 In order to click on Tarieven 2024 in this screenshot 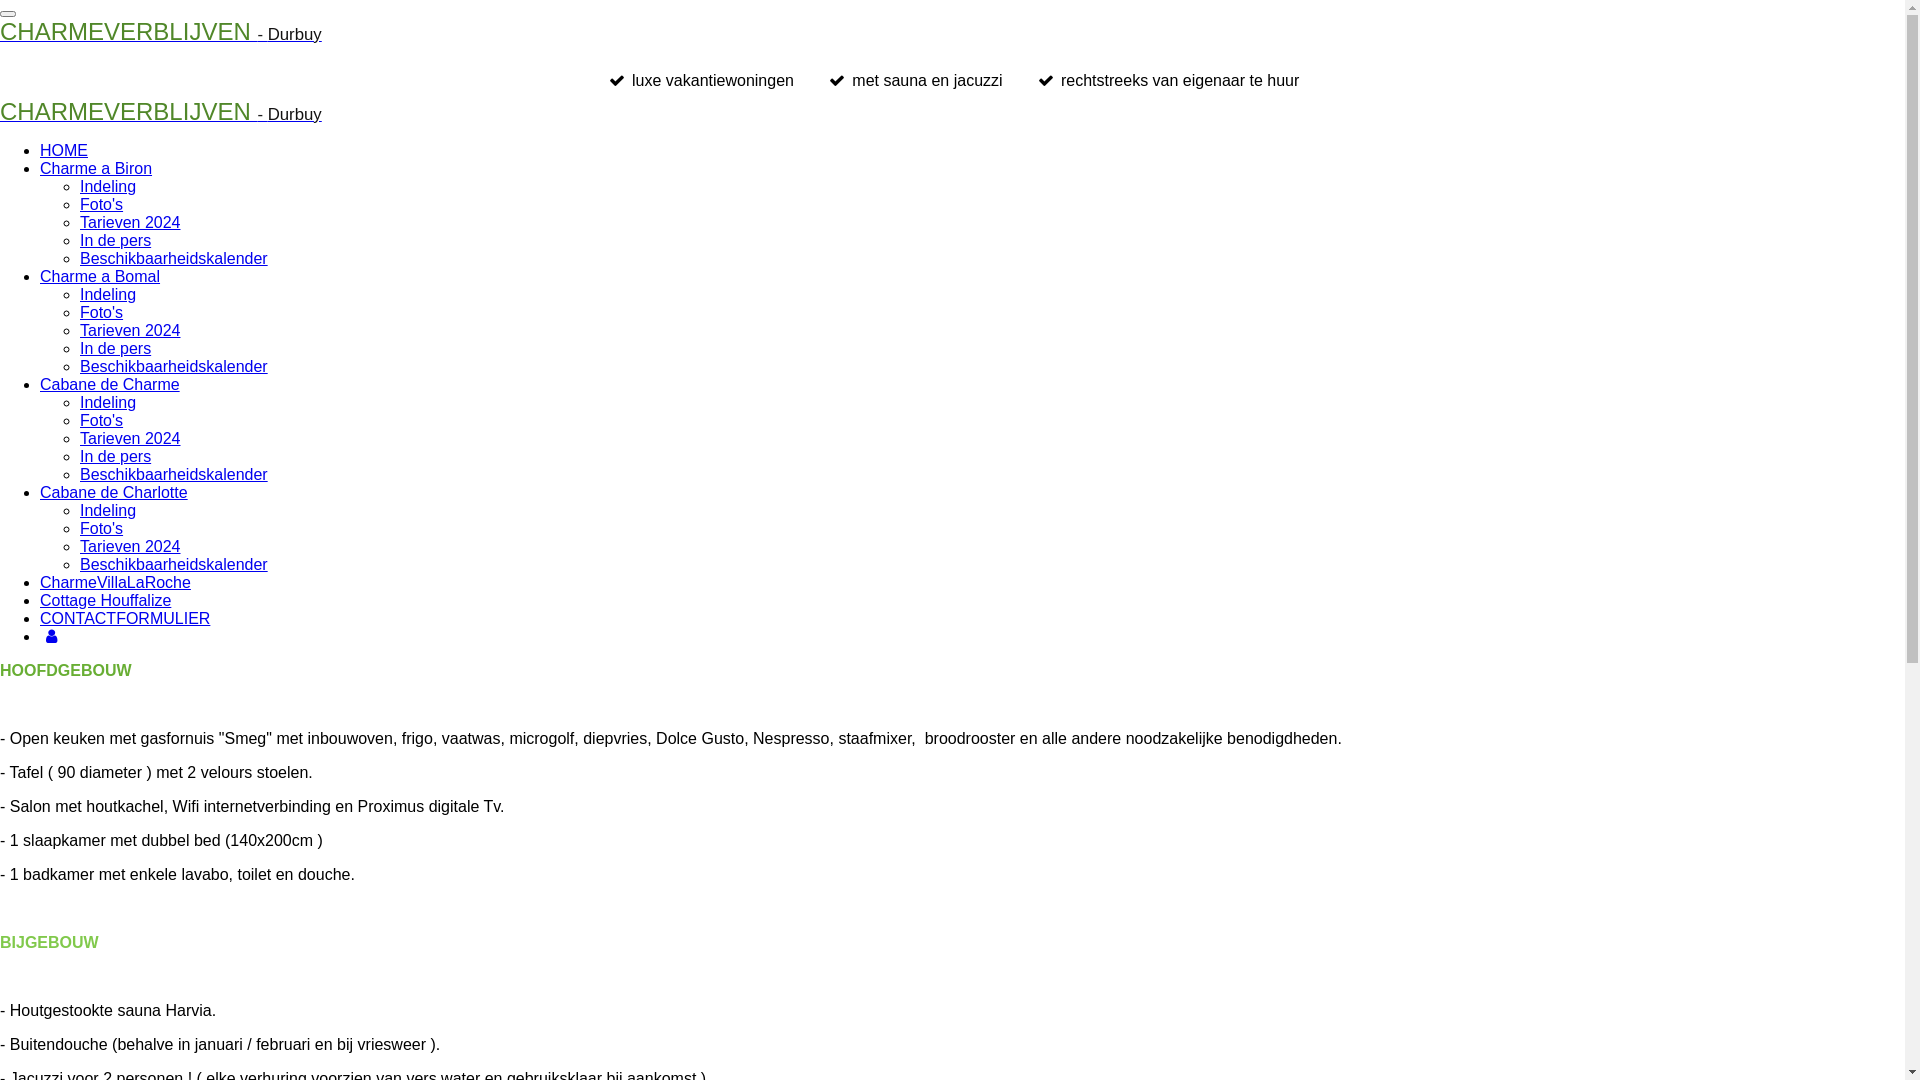, I will do `click(130, 438)`.